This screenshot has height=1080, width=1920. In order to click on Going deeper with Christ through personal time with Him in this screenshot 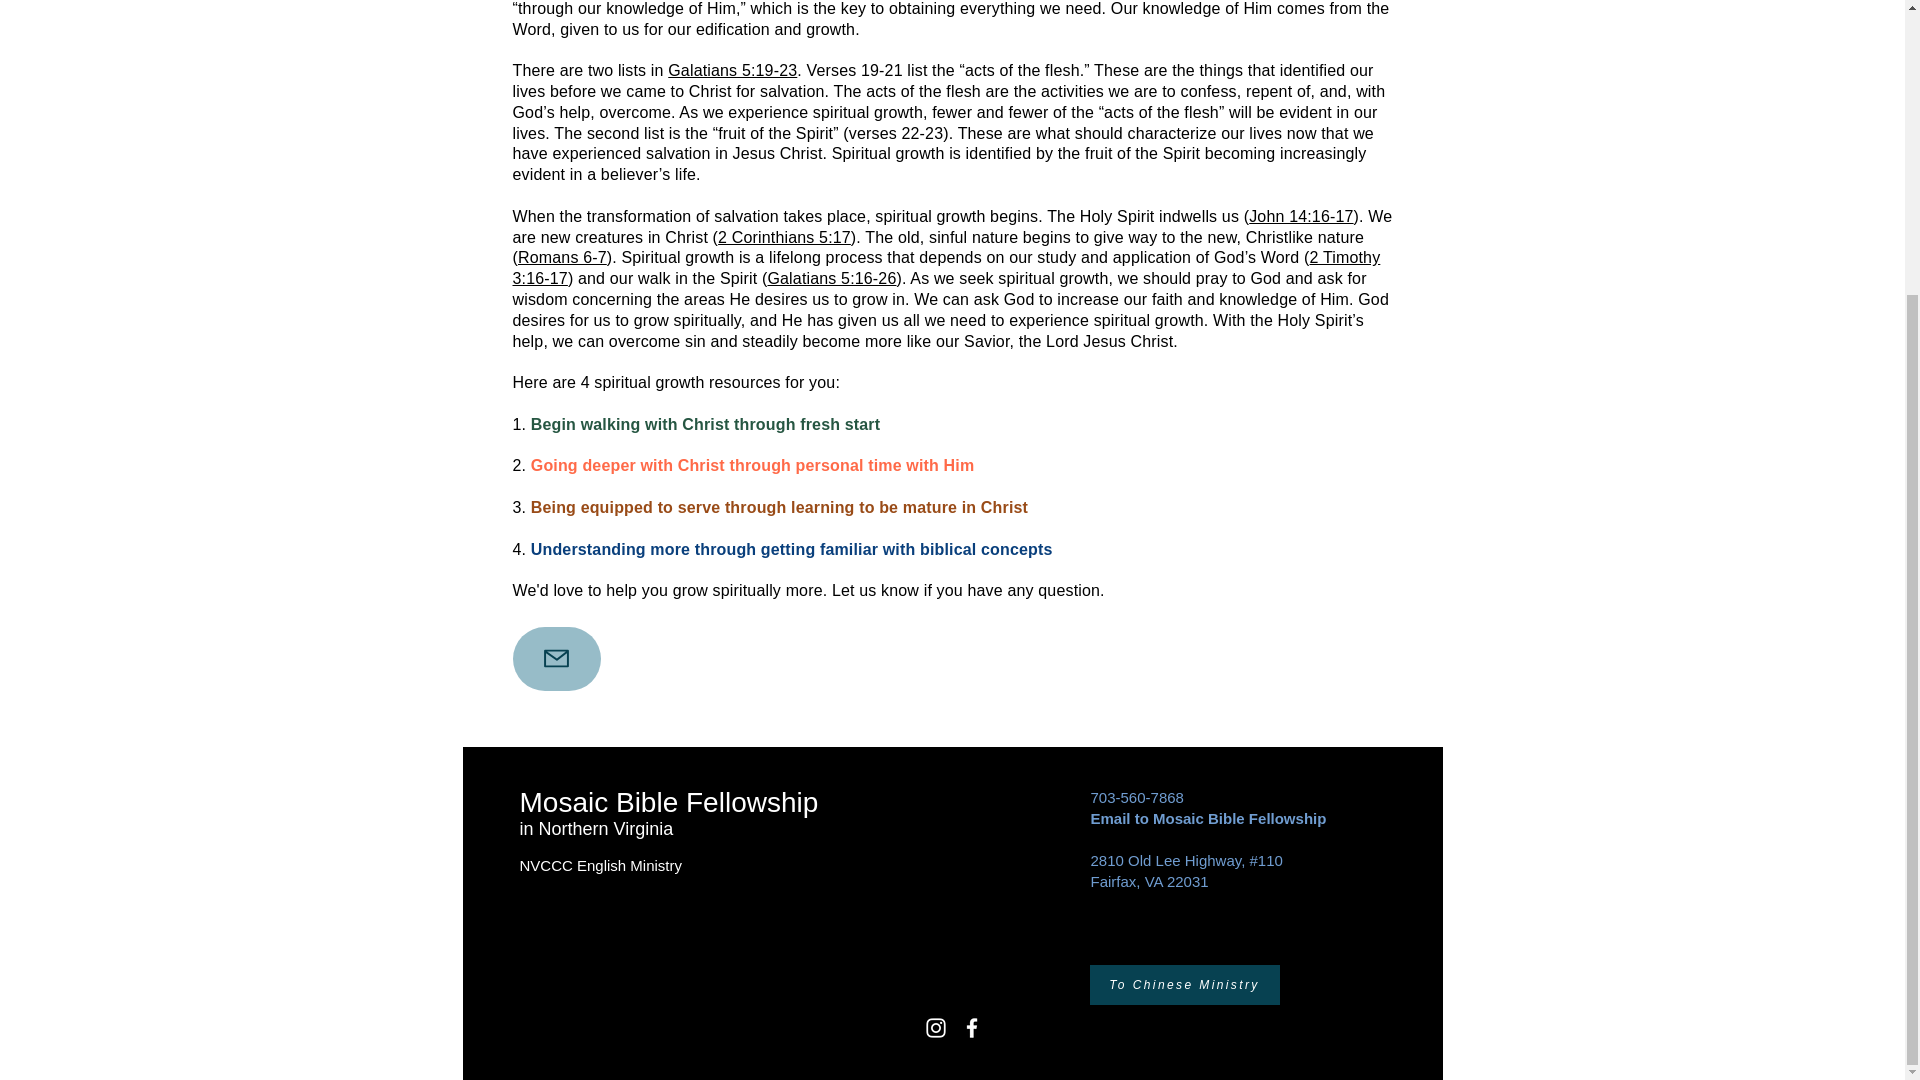, I will do `click(753, 465)`.